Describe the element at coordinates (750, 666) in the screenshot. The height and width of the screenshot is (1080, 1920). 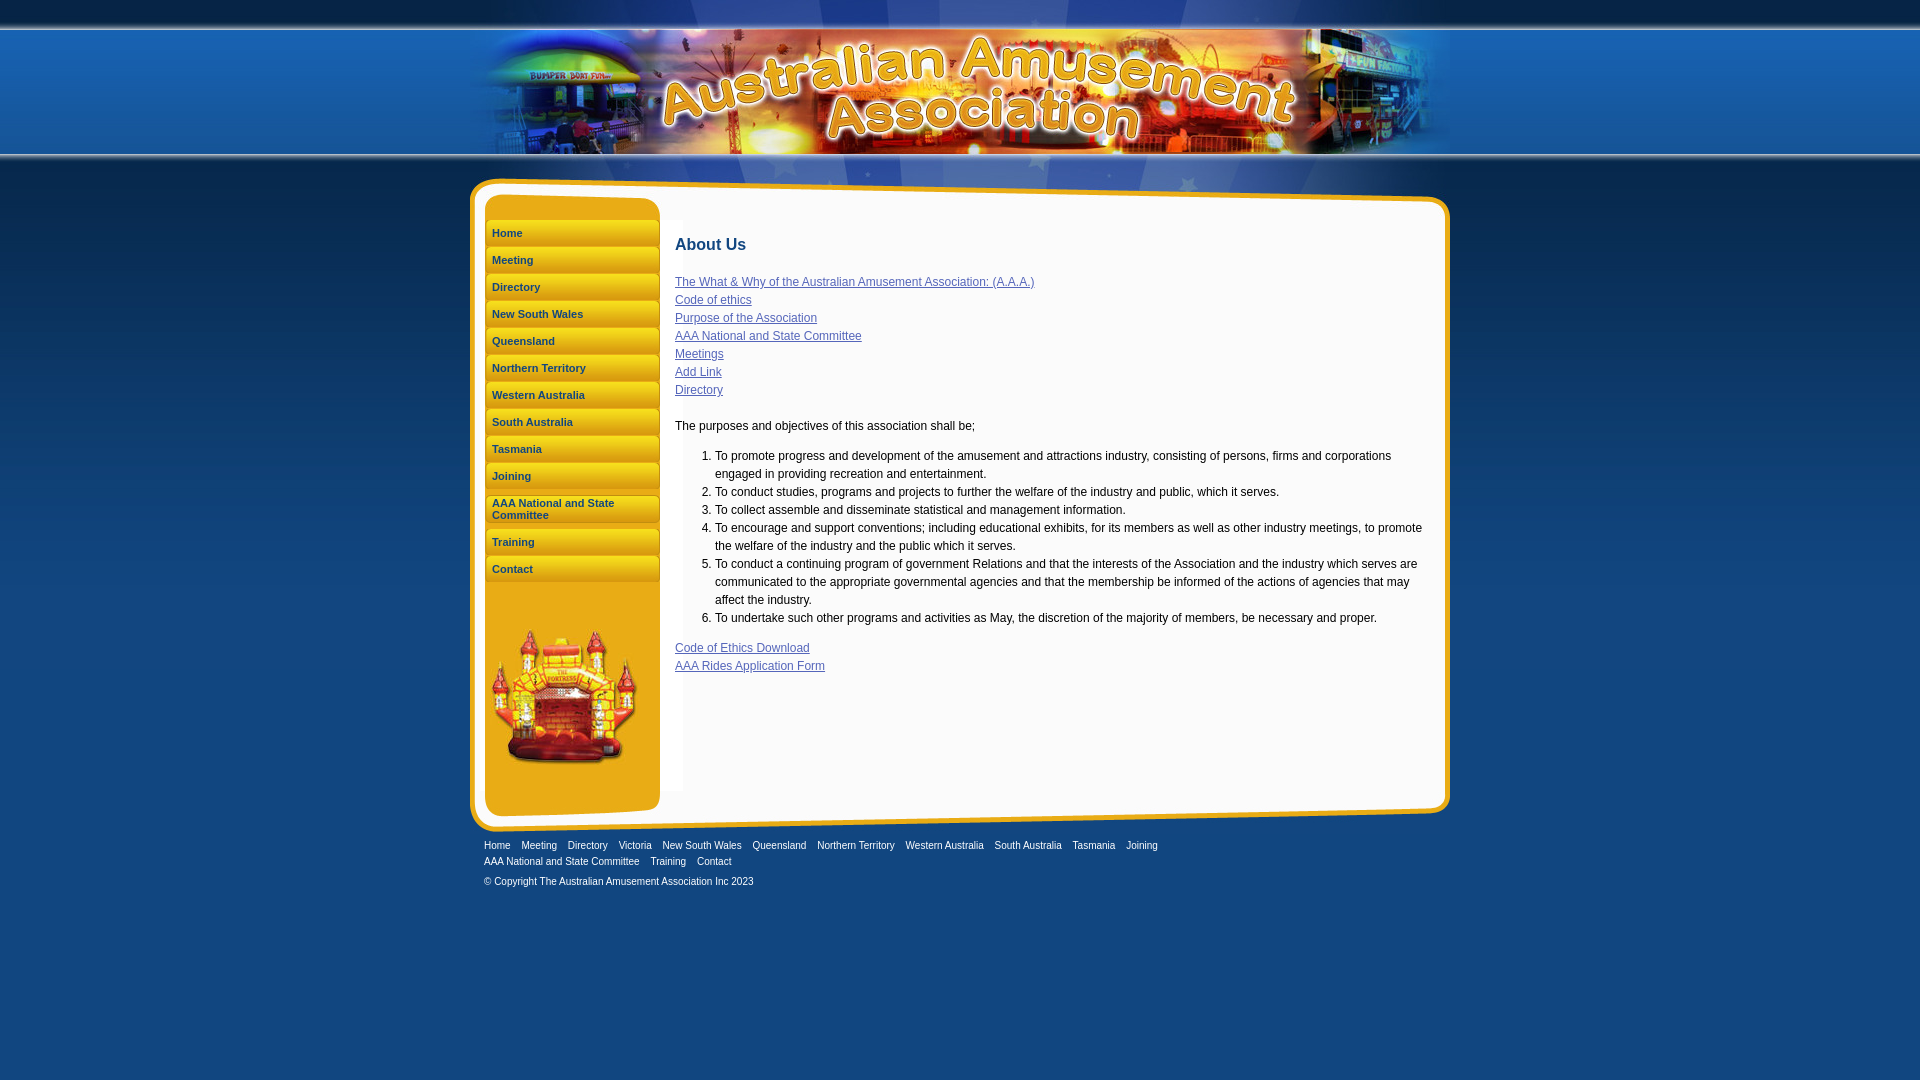
I see `AAA Rides Application Form` at that location.